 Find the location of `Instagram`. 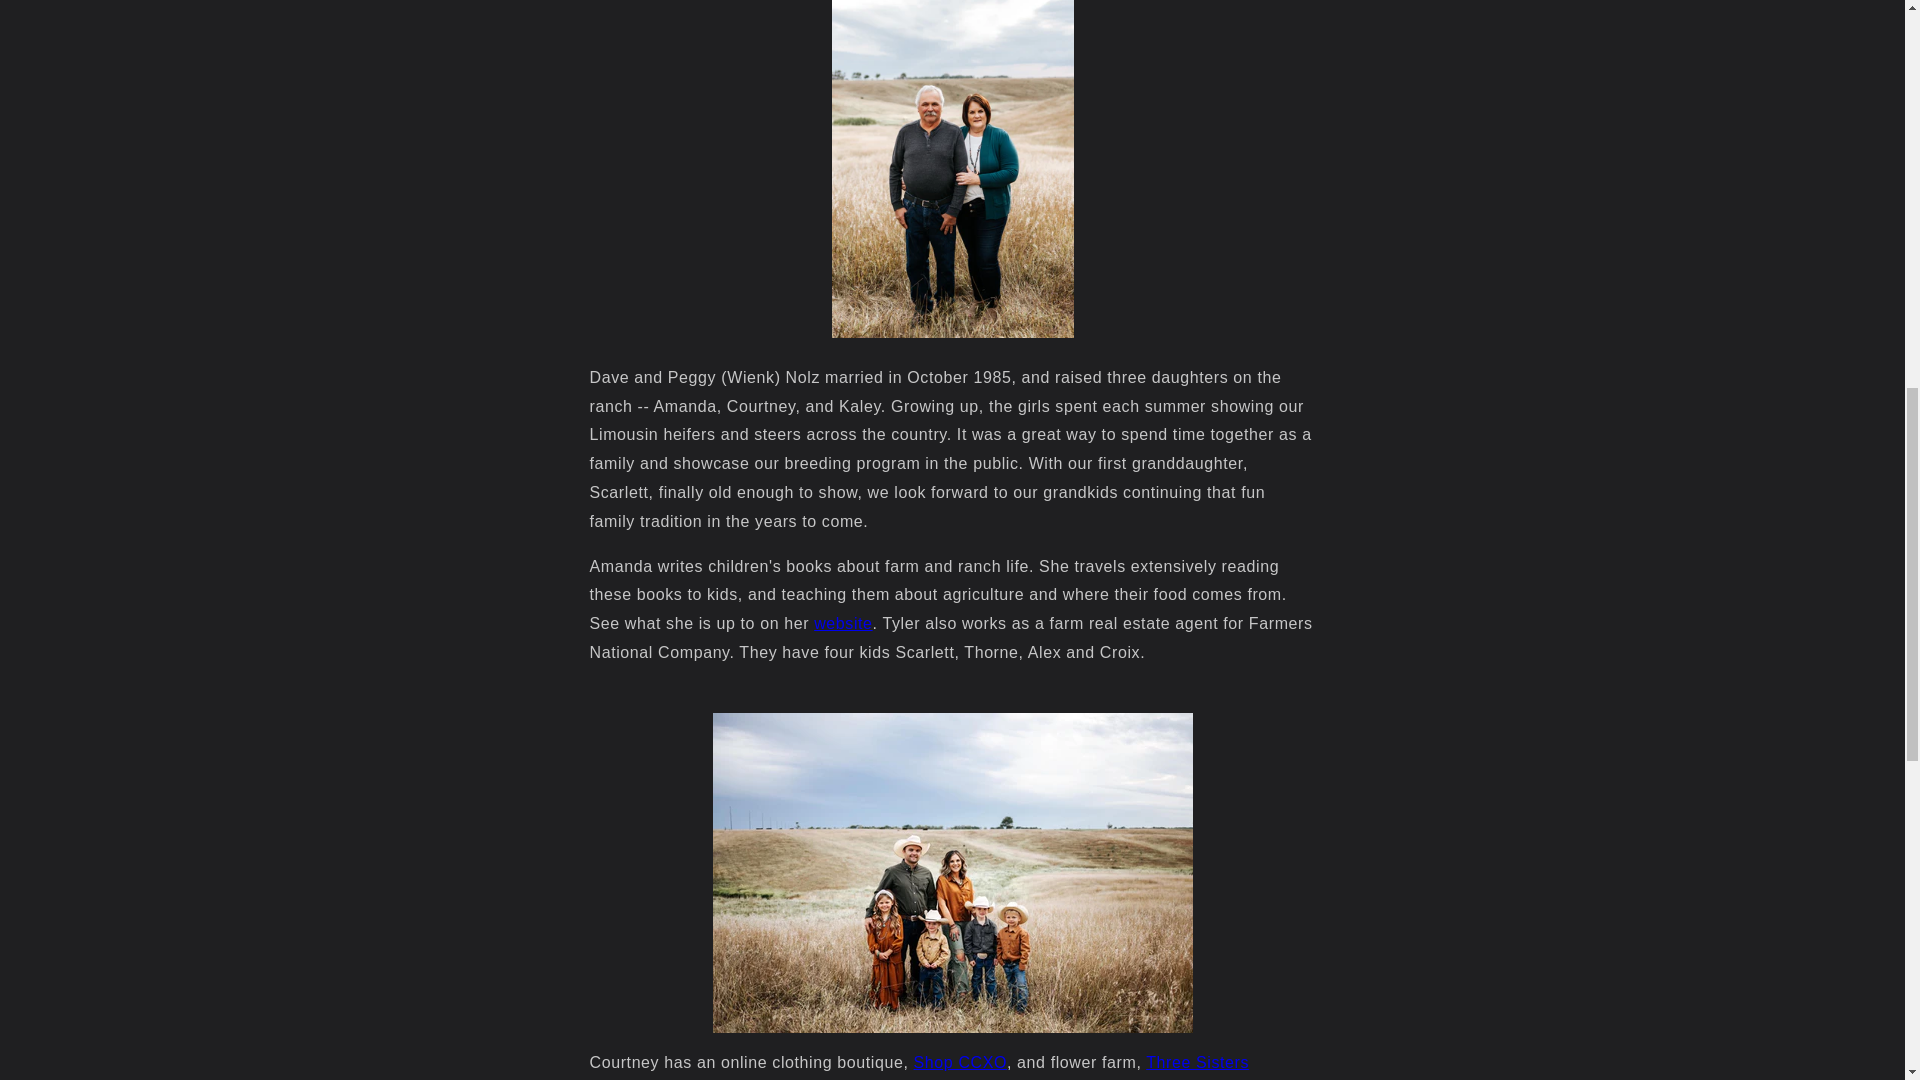

Instagram is located at coordinates (919, 1067).